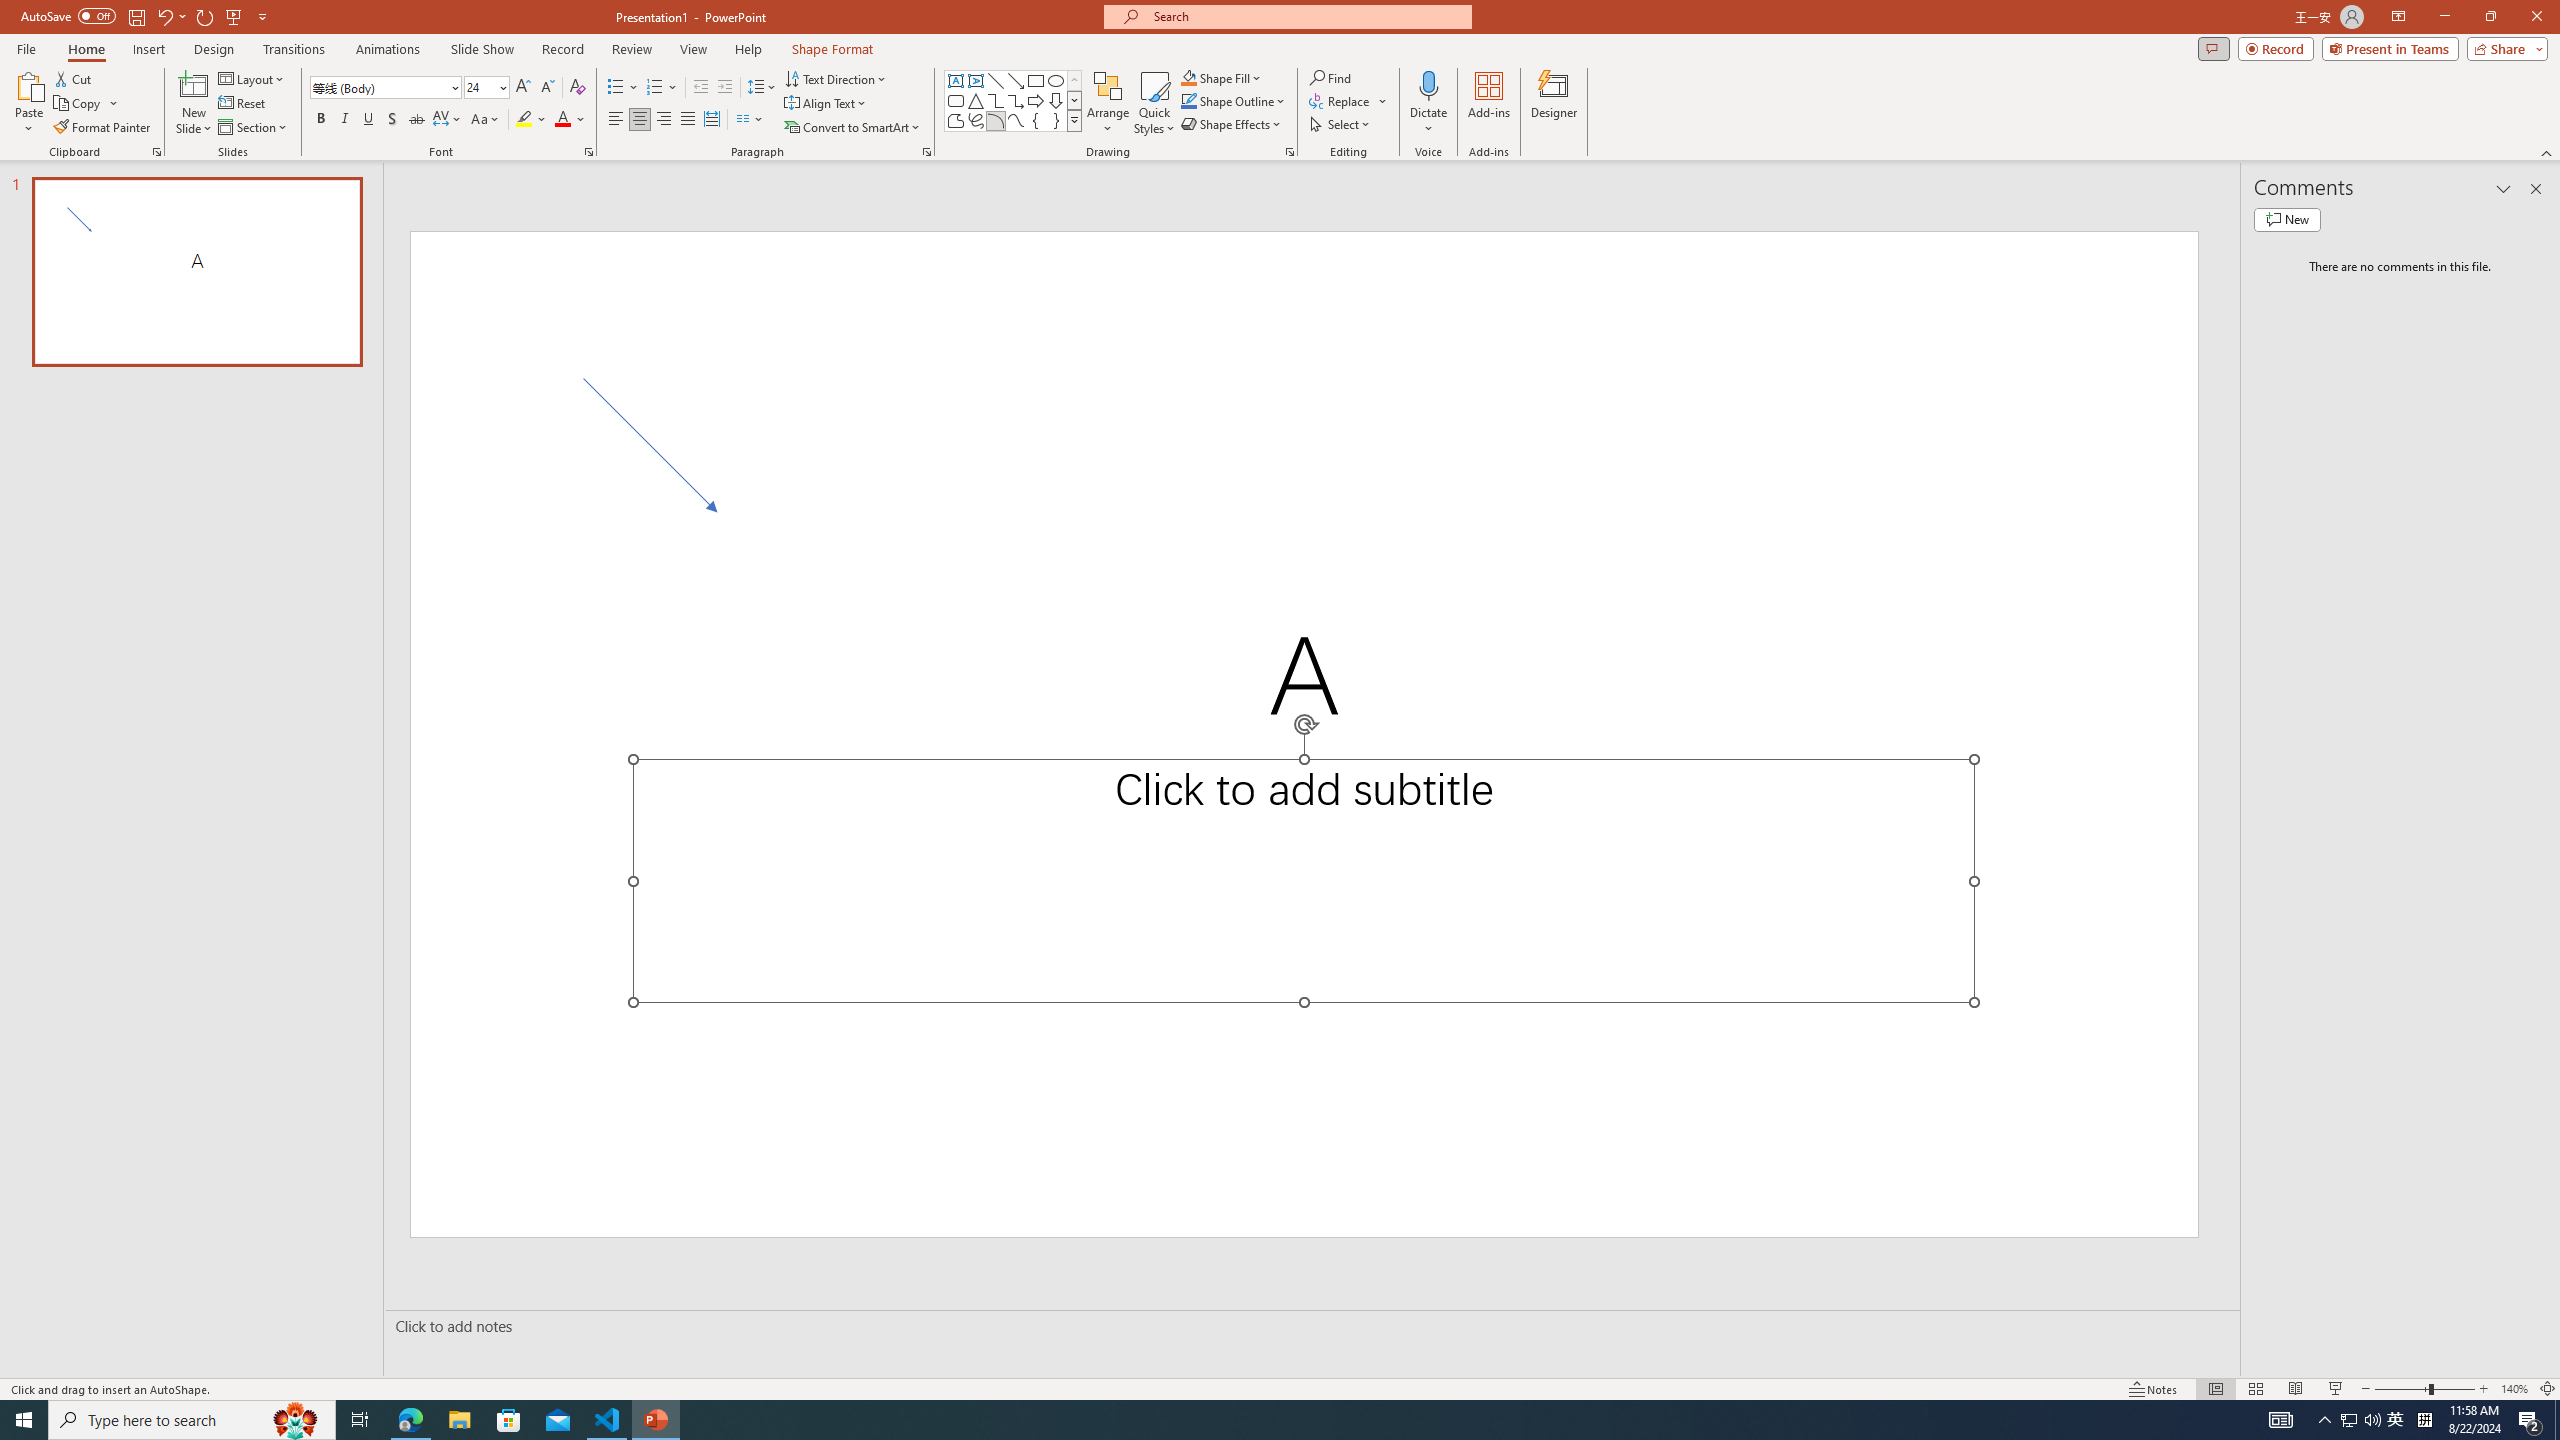 This screenshot has width=2560, height=1440. I want to click on Zoom 140%, so click(2514, 1389).